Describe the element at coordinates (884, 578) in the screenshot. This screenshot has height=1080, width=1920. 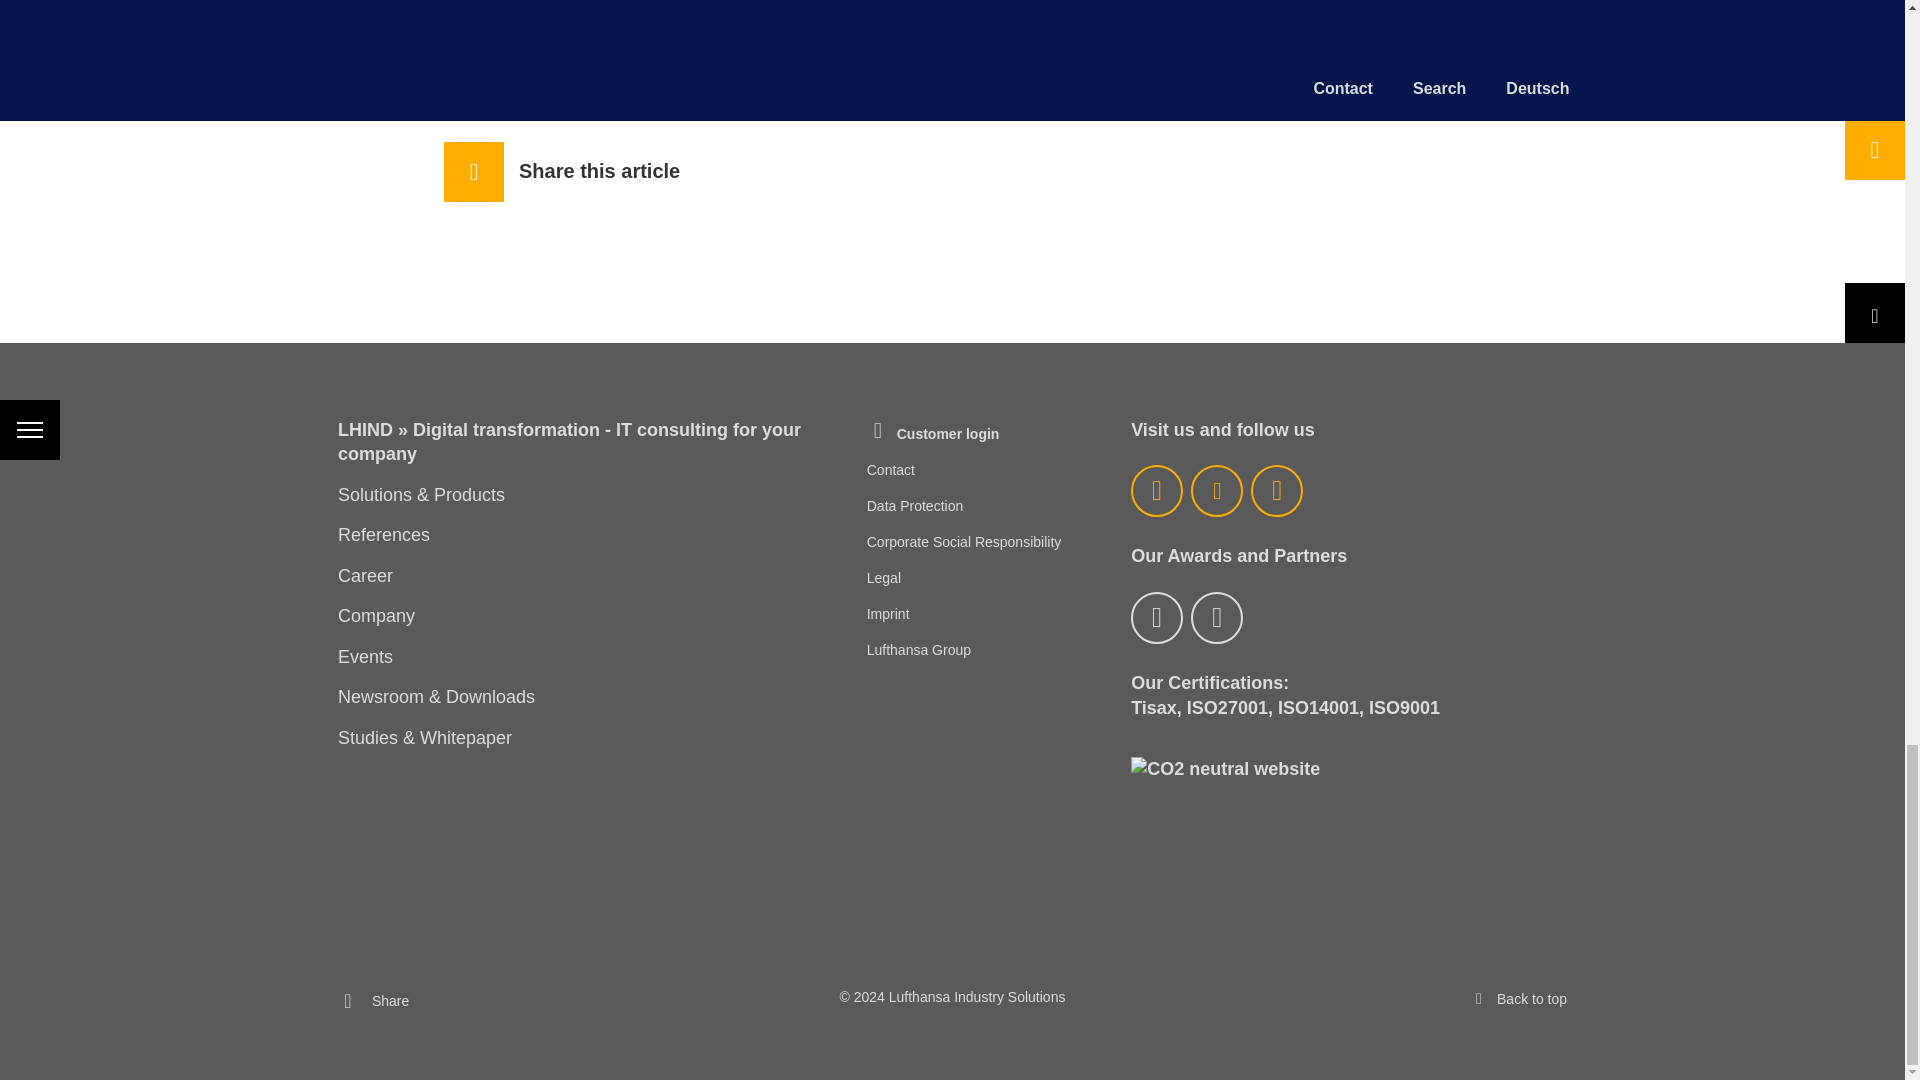
I see `Legal` at that location.